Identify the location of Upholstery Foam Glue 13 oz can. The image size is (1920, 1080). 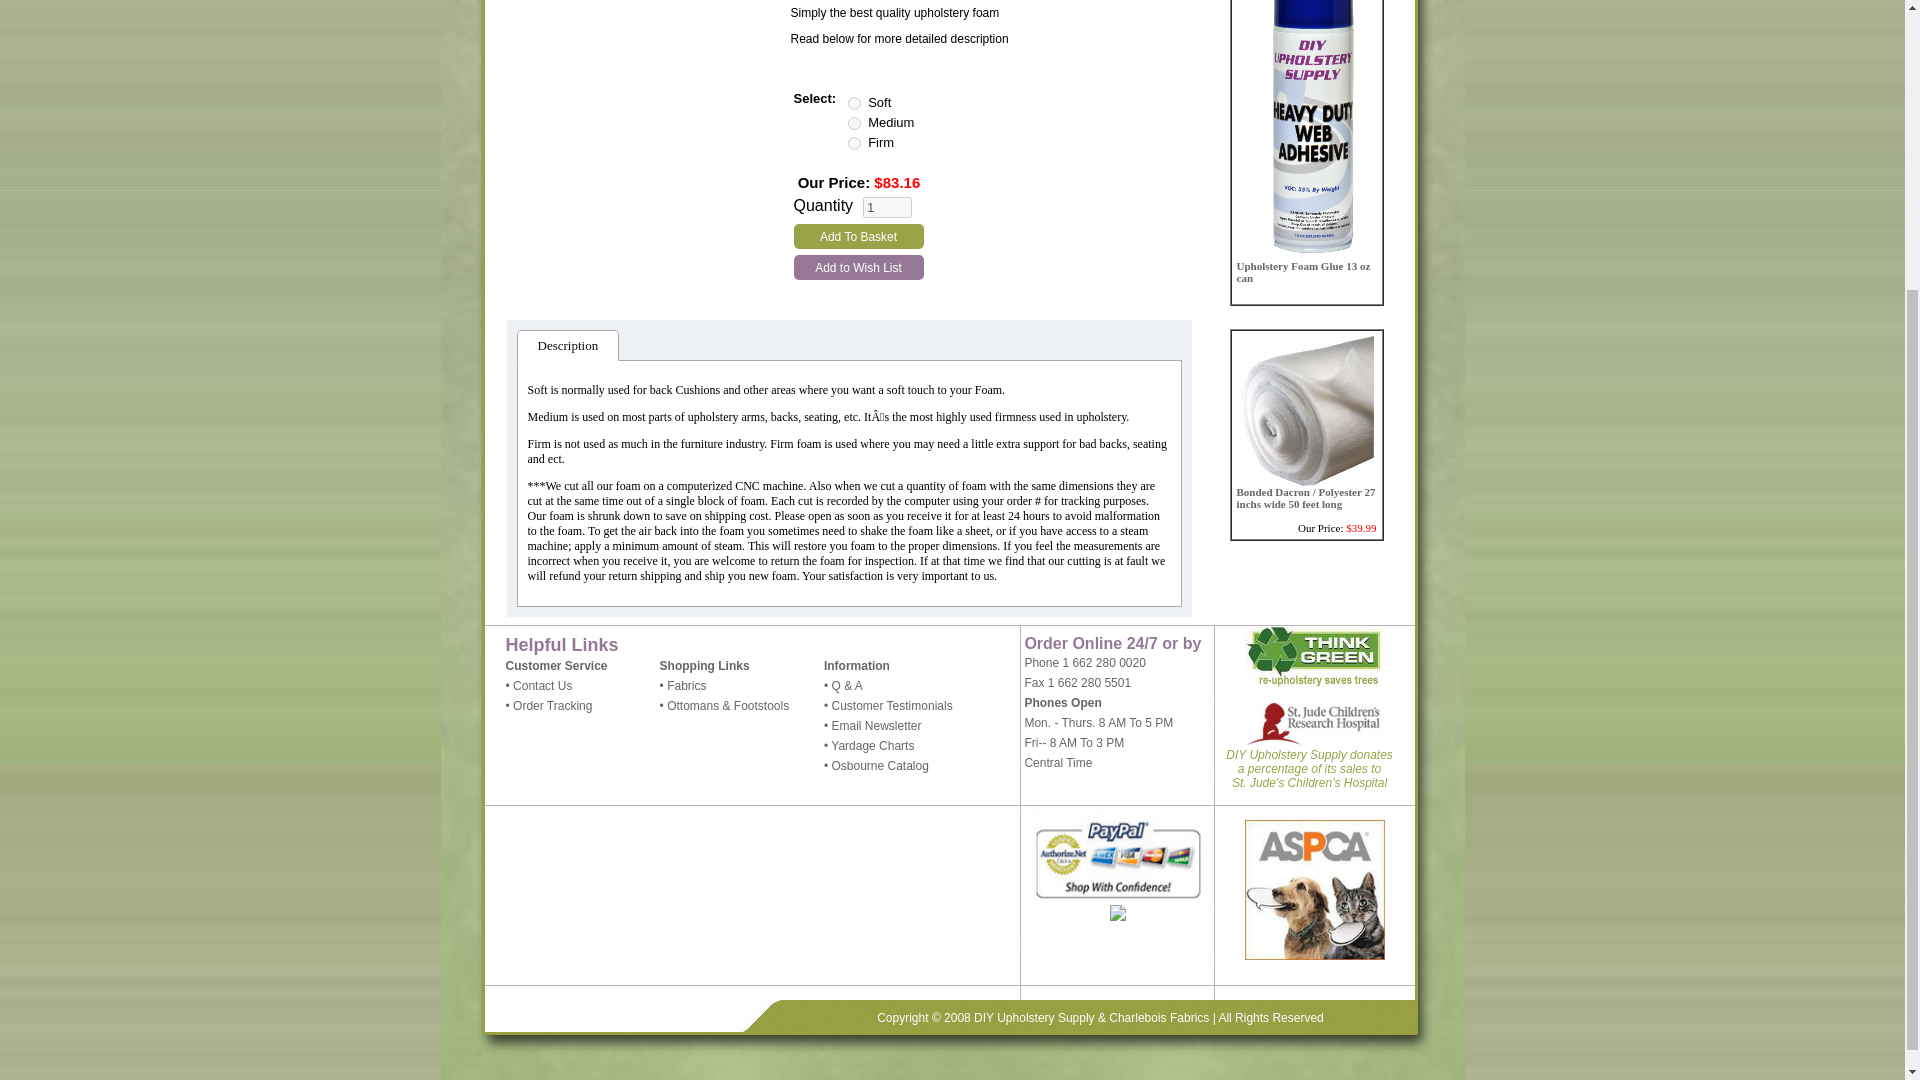
(1303, 272).